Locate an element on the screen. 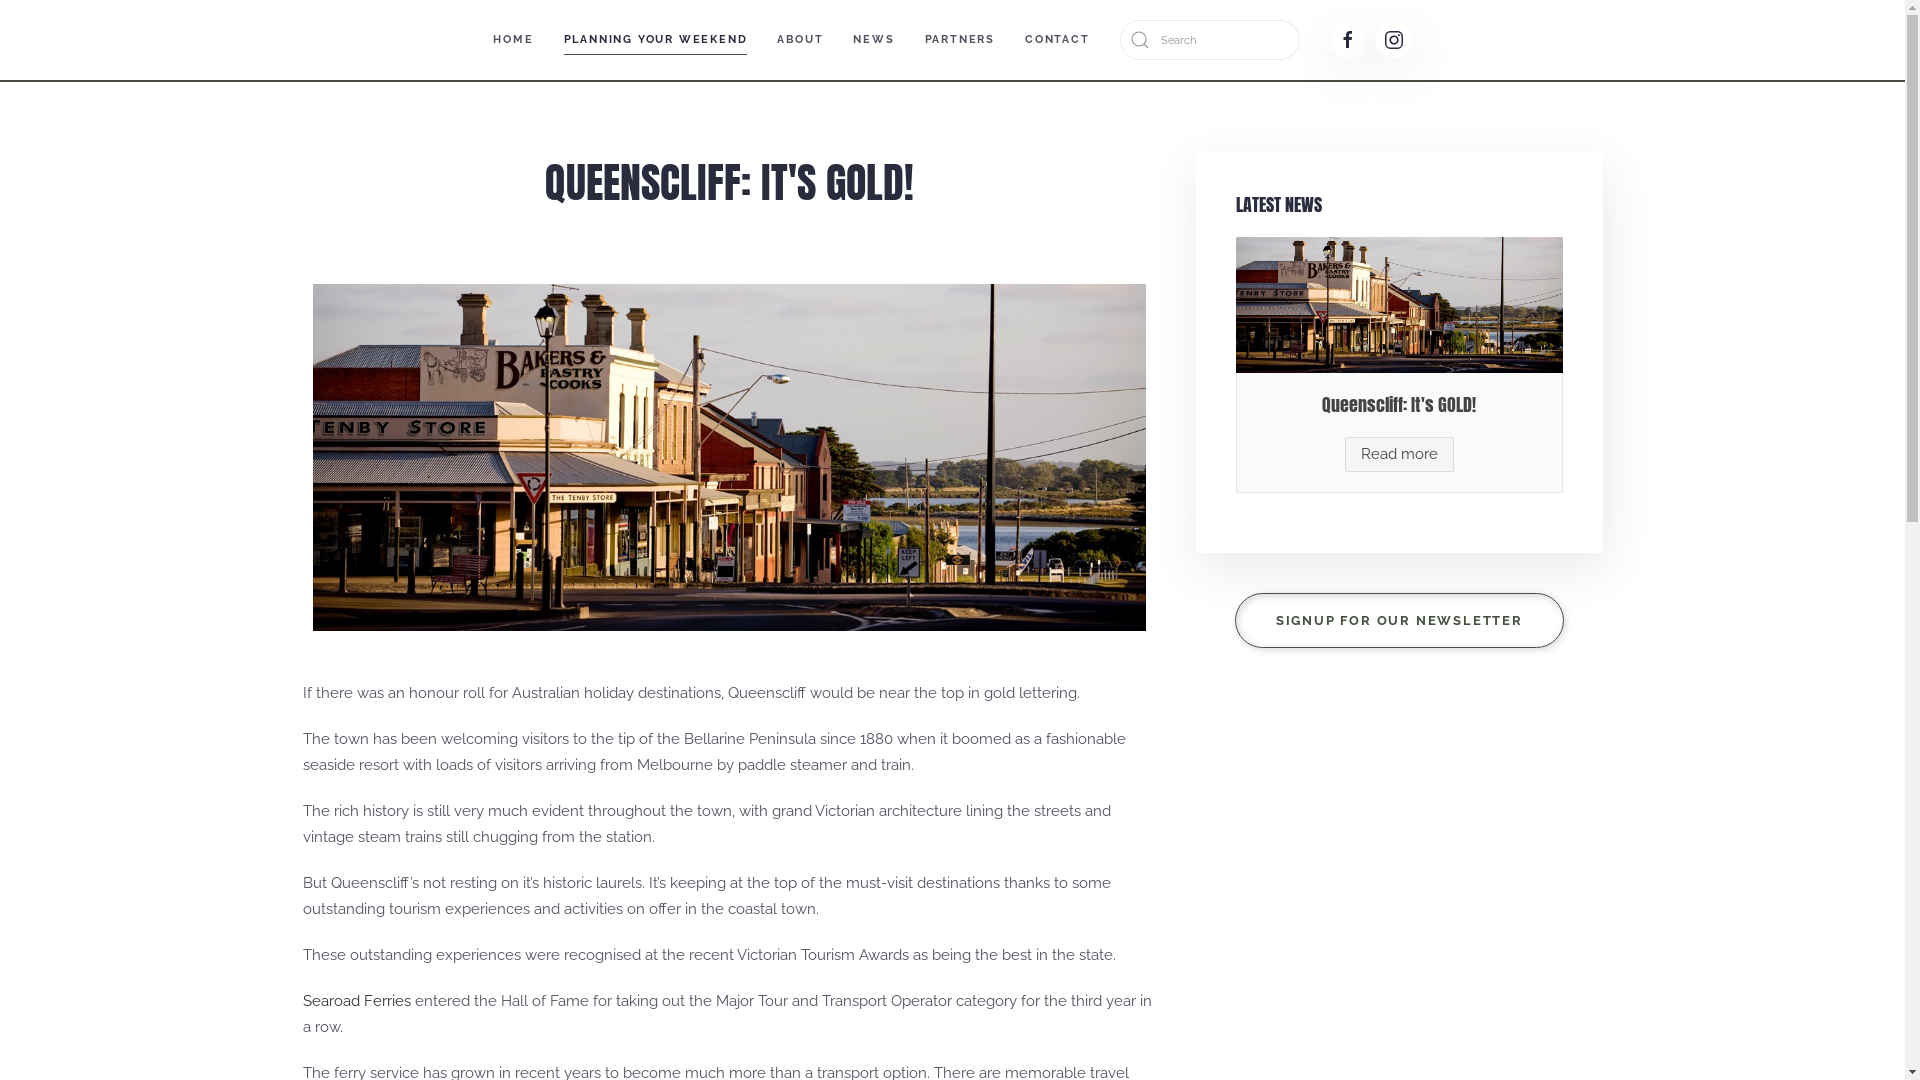  HOME is located at coordinates (513, 40).